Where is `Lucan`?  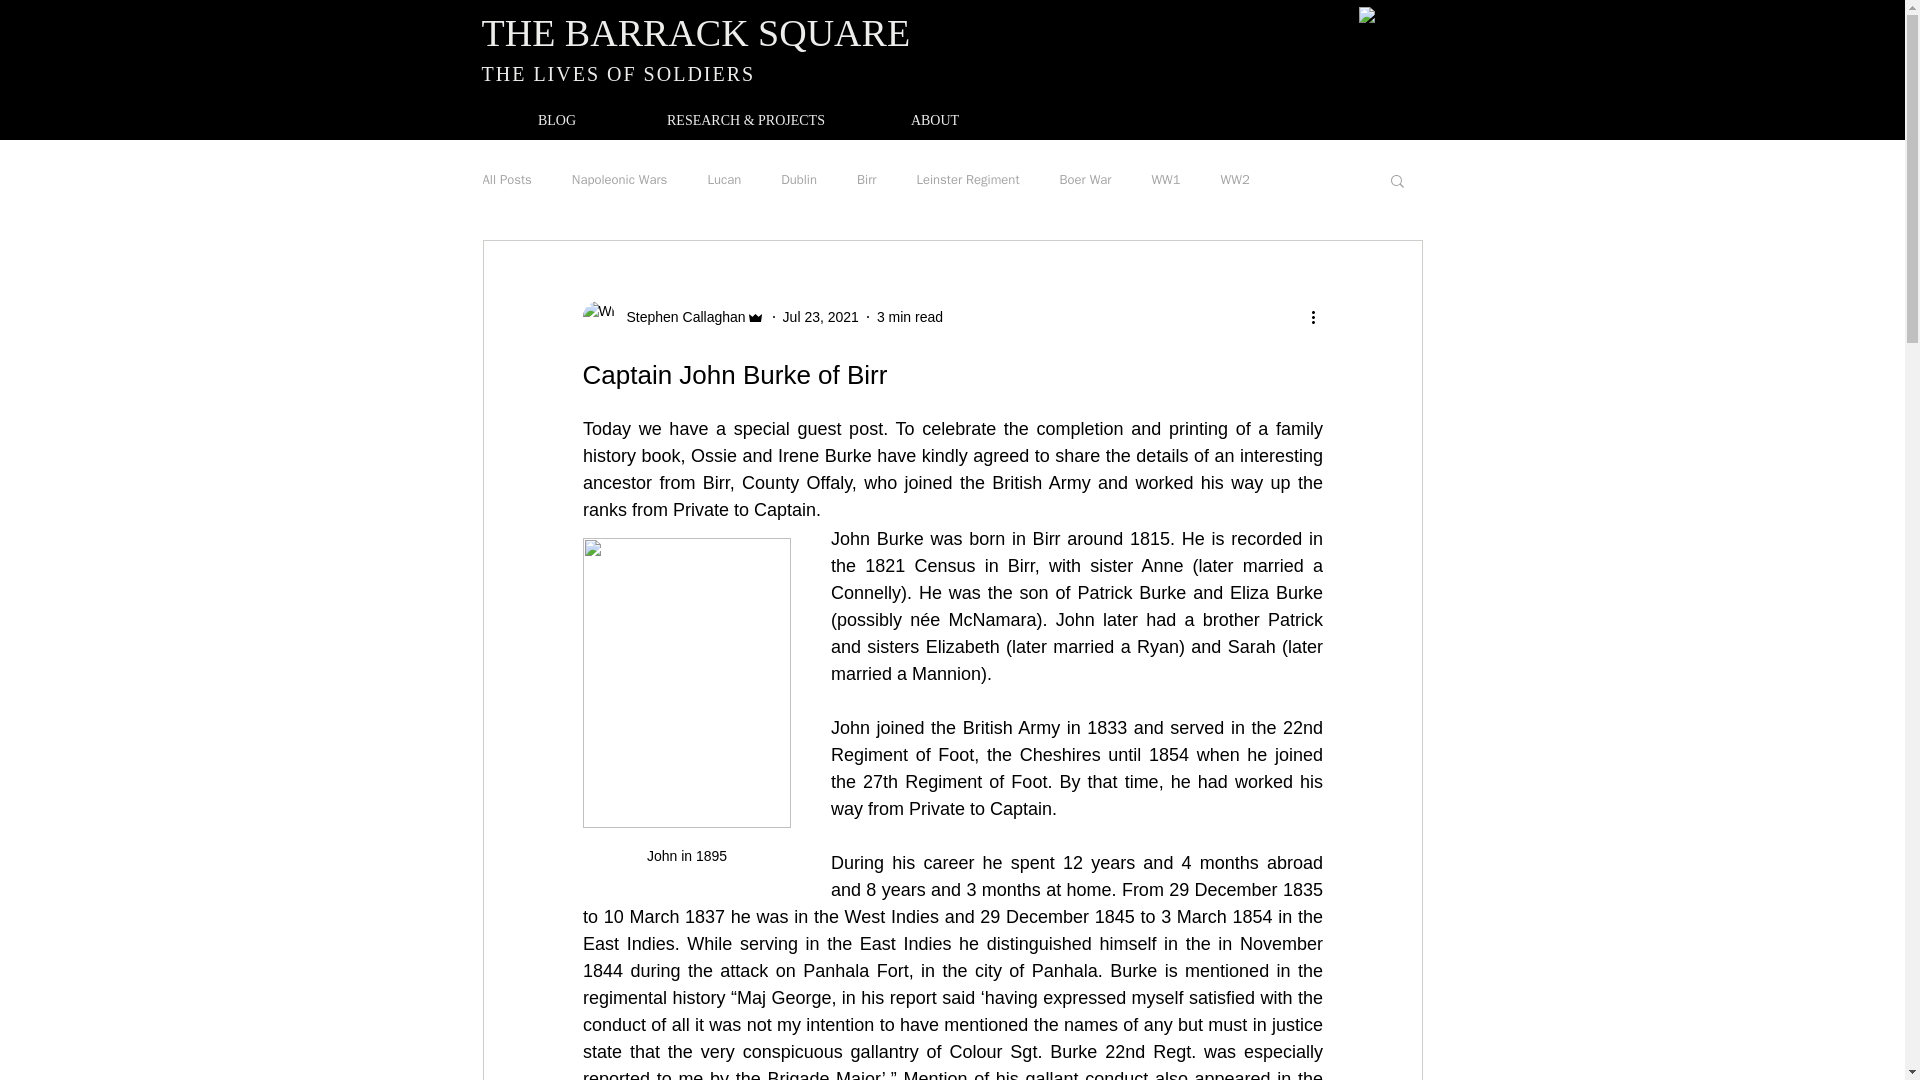
Lucan is located at coordinates (724, 180).